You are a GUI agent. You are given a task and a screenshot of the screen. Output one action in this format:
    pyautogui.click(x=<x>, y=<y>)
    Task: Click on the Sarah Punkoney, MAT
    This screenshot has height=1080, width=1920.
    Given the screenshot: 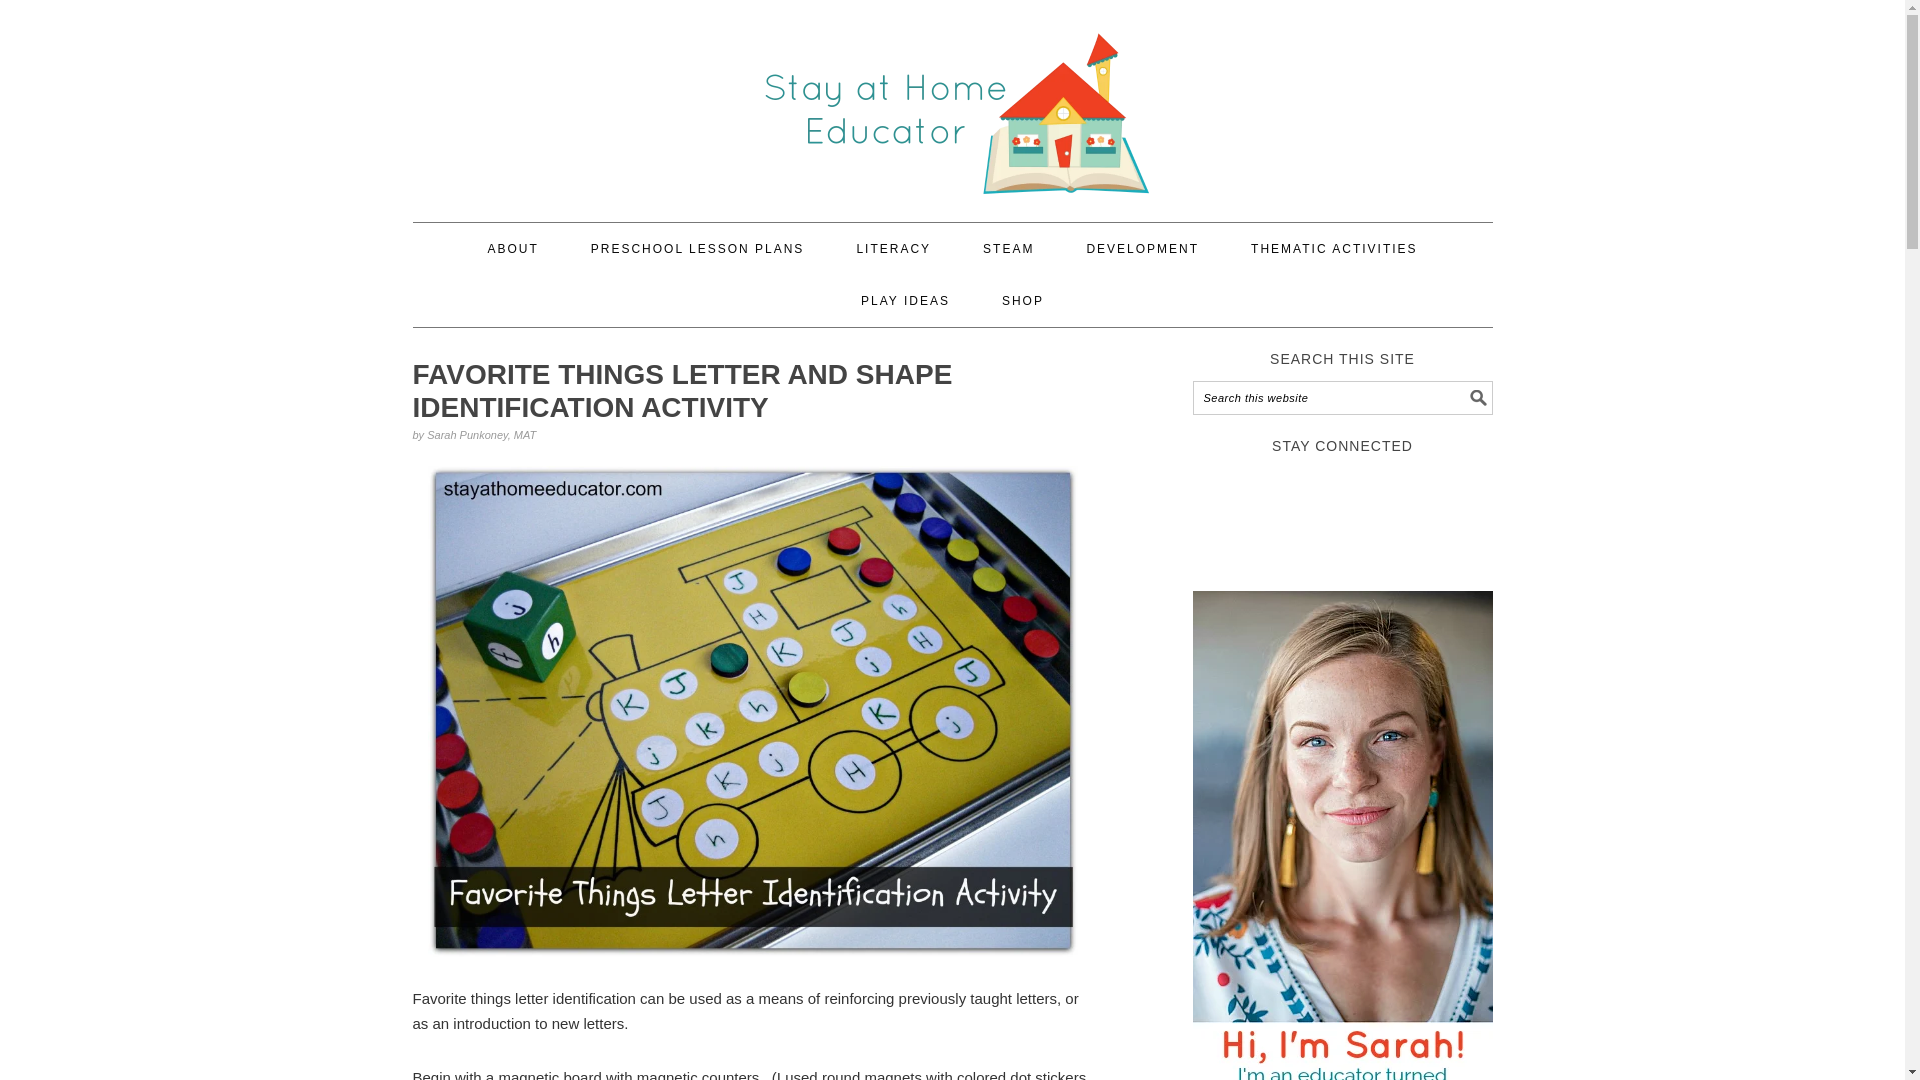 What is the action you would take?
    pyautogui.click(x=480, y=434)
    